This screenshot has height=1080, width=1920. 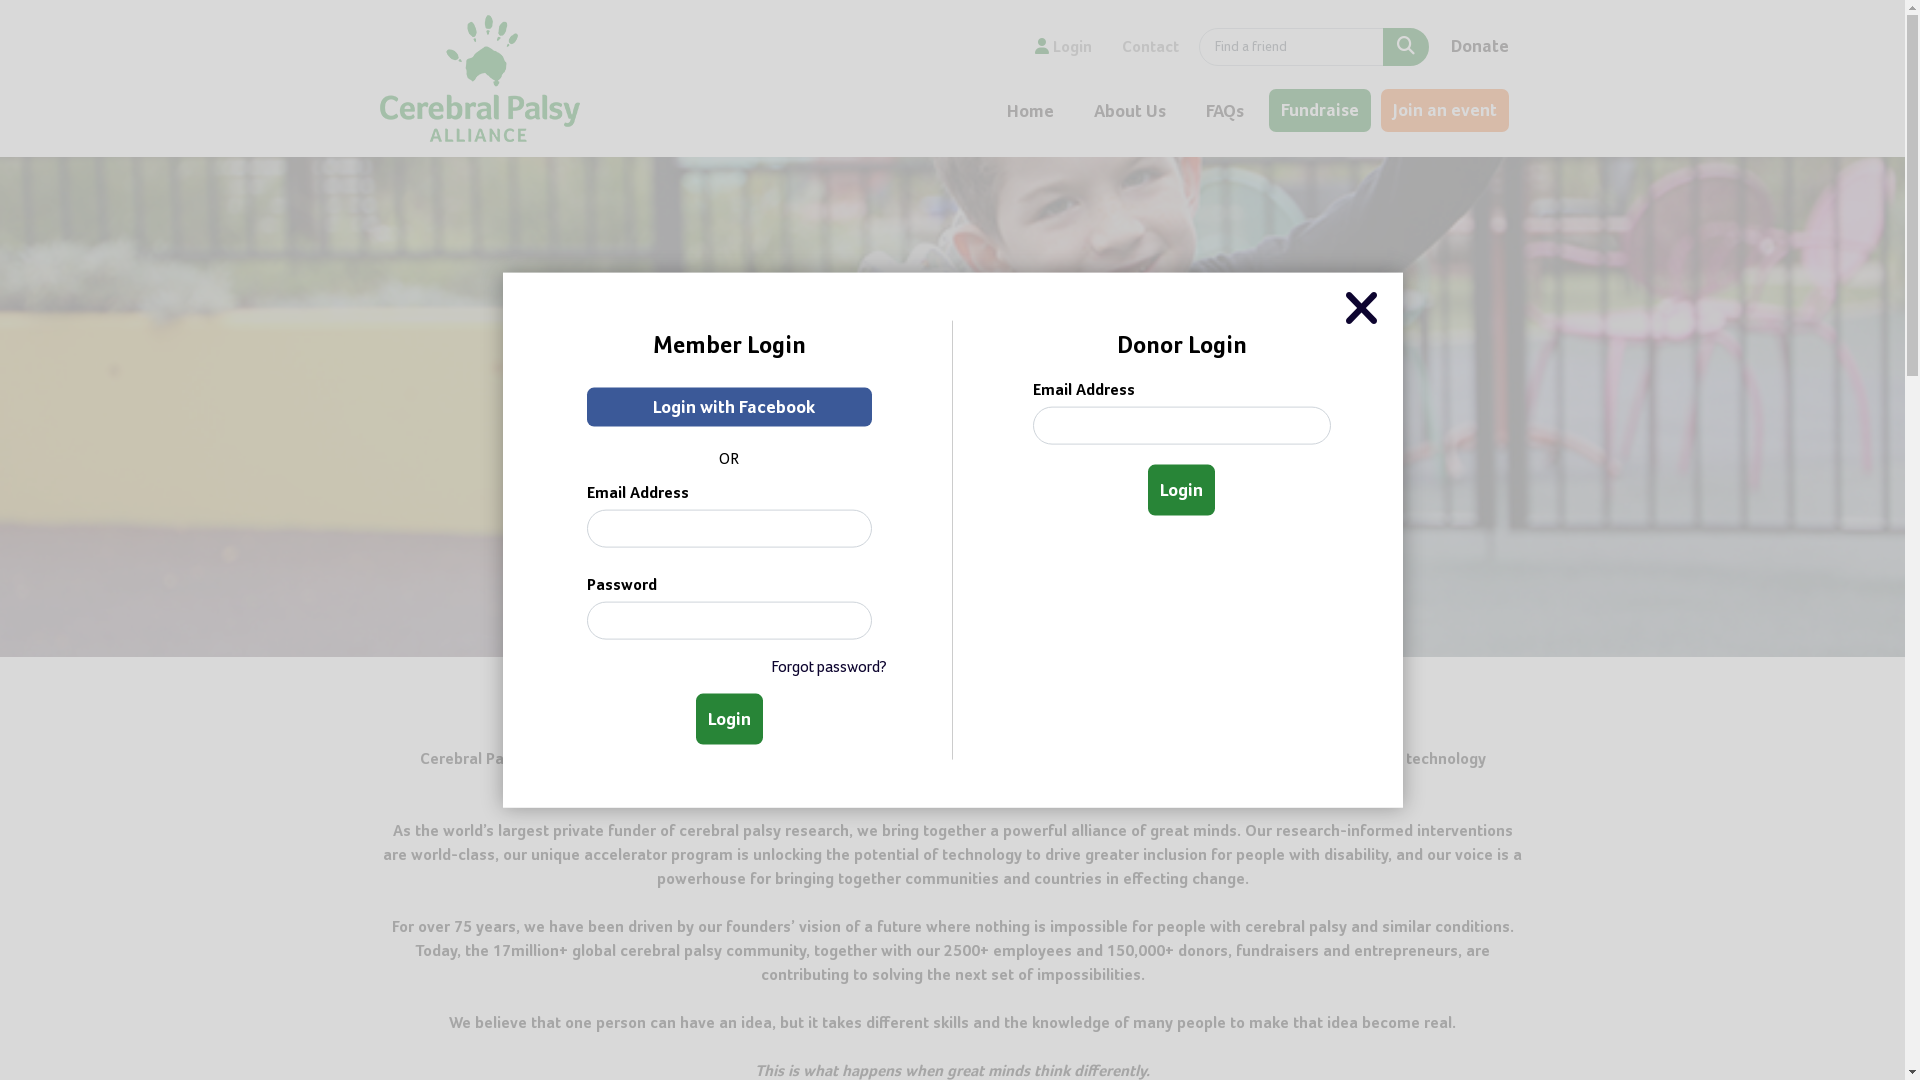 I want to click on Forgot password?, so click(x=730, y=666).